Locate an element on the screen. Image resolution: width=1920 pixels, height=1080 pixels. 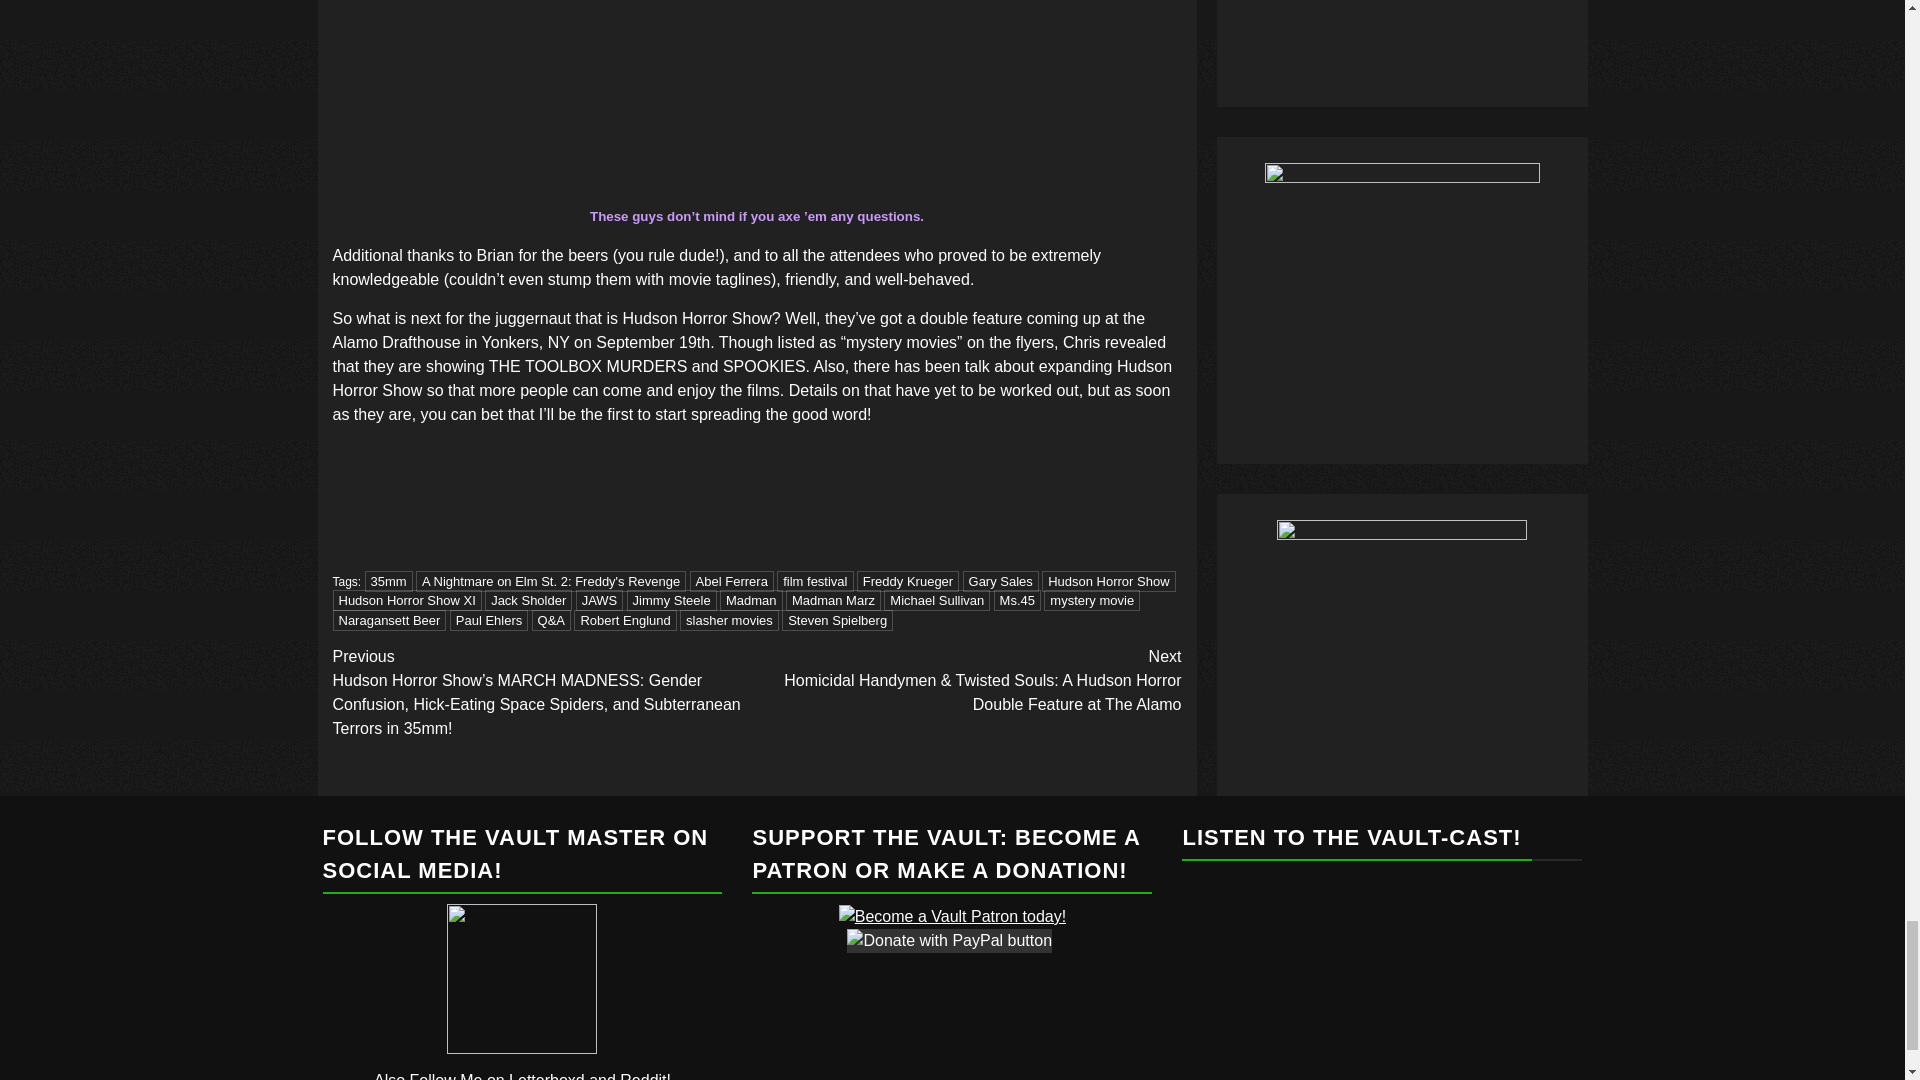
Gary Sales is located at coordinates (1000, 581).